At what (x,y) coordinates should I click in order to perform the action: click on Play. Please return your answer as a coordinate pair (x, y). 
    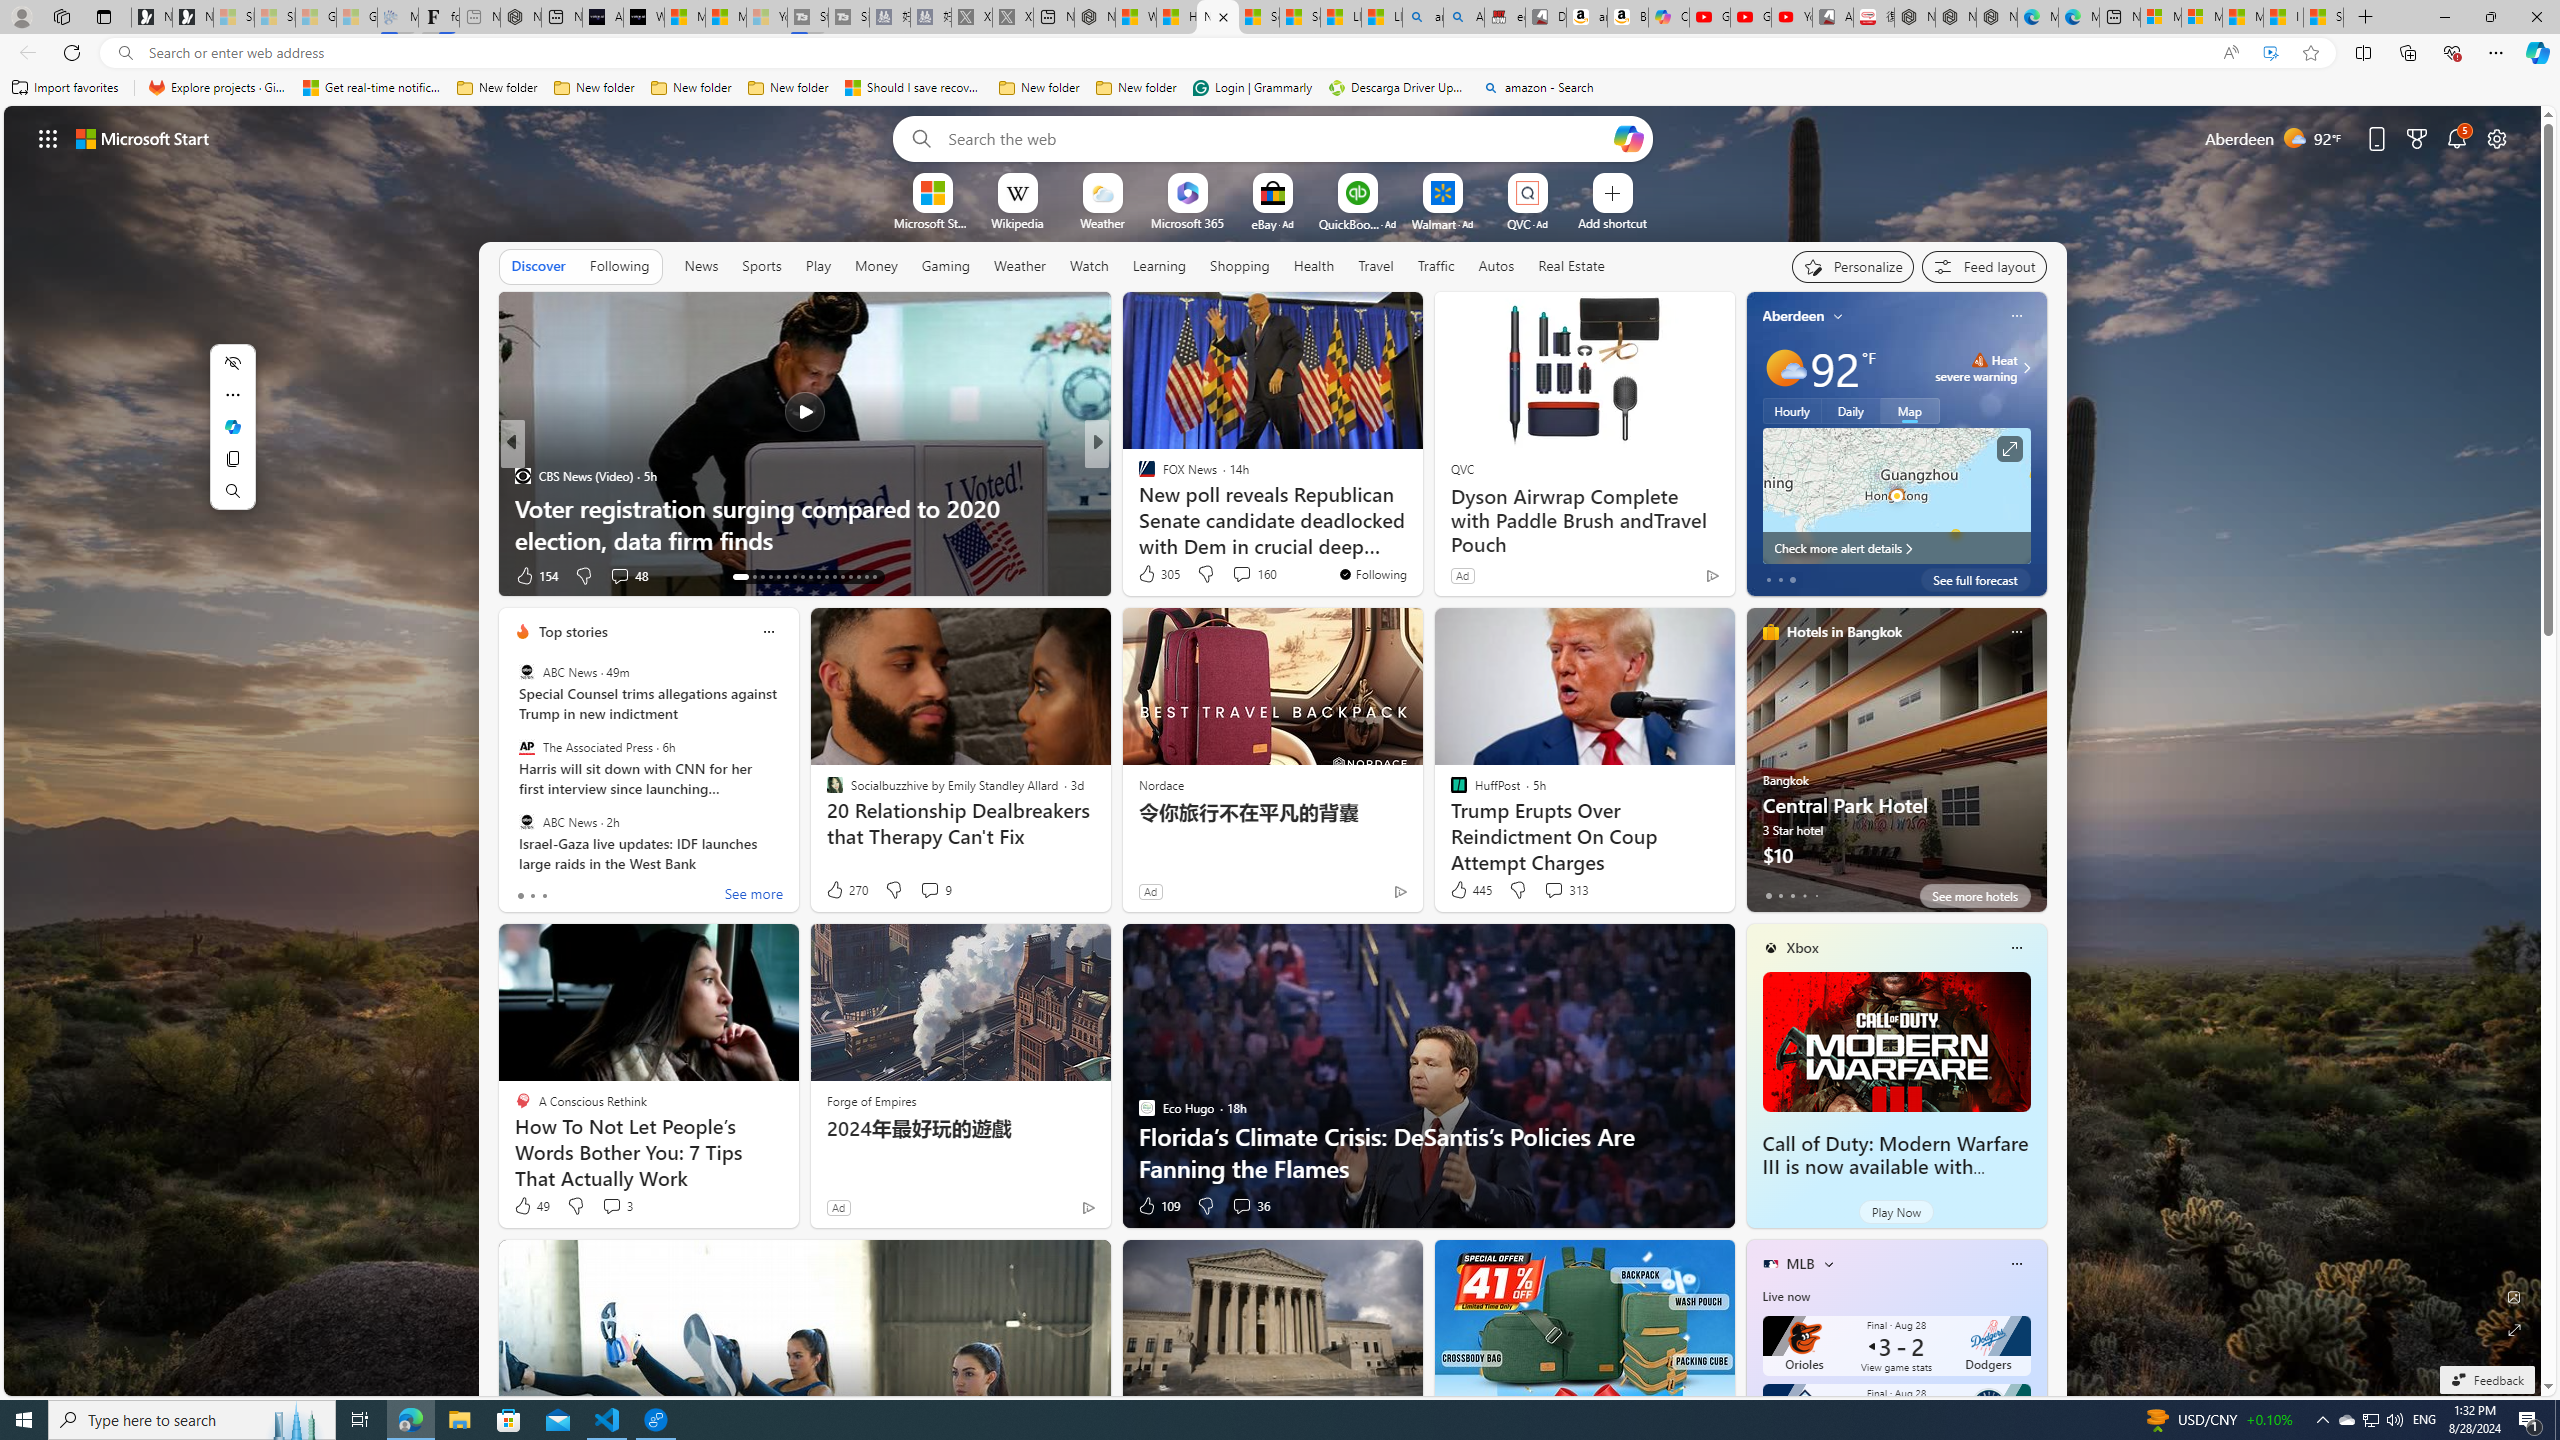
    Looking at the image, I should click on (818, 266).